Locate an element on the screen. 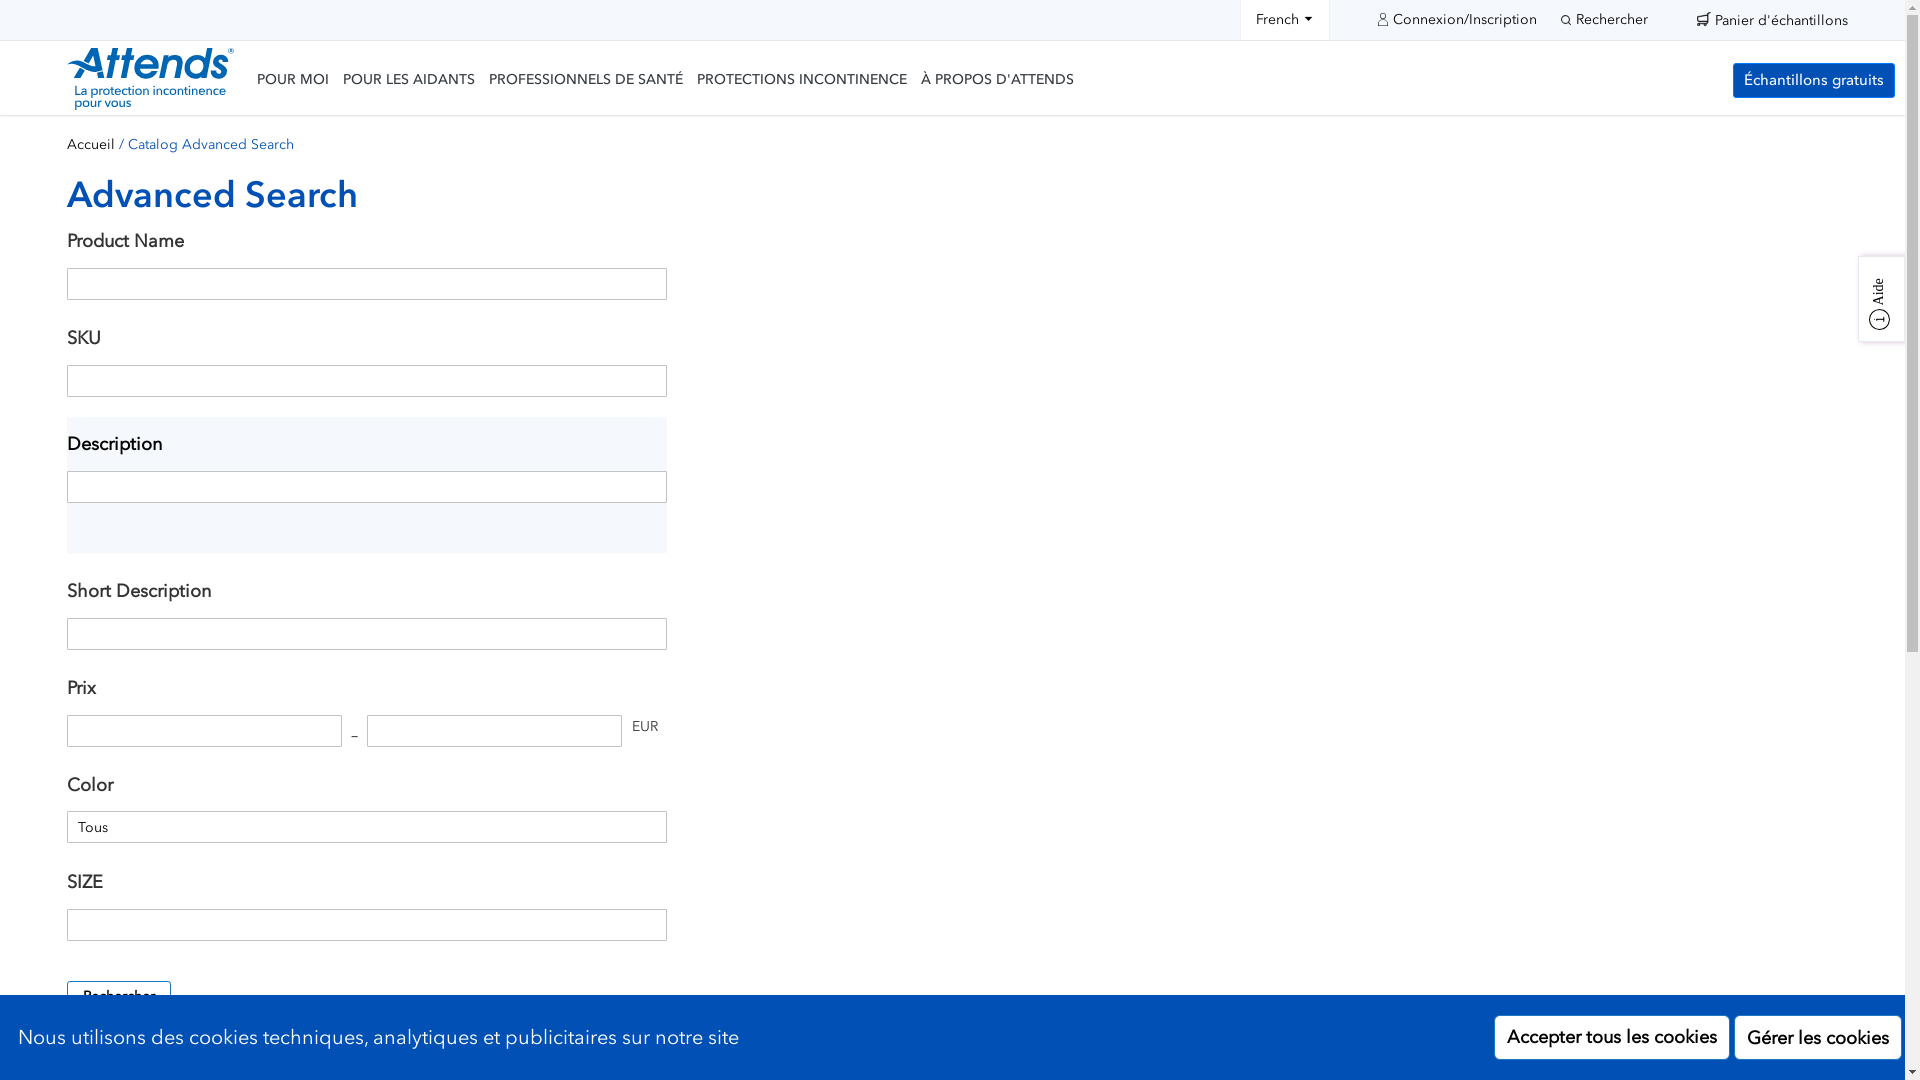  Attends Logo is located at coordinates (150, 82).